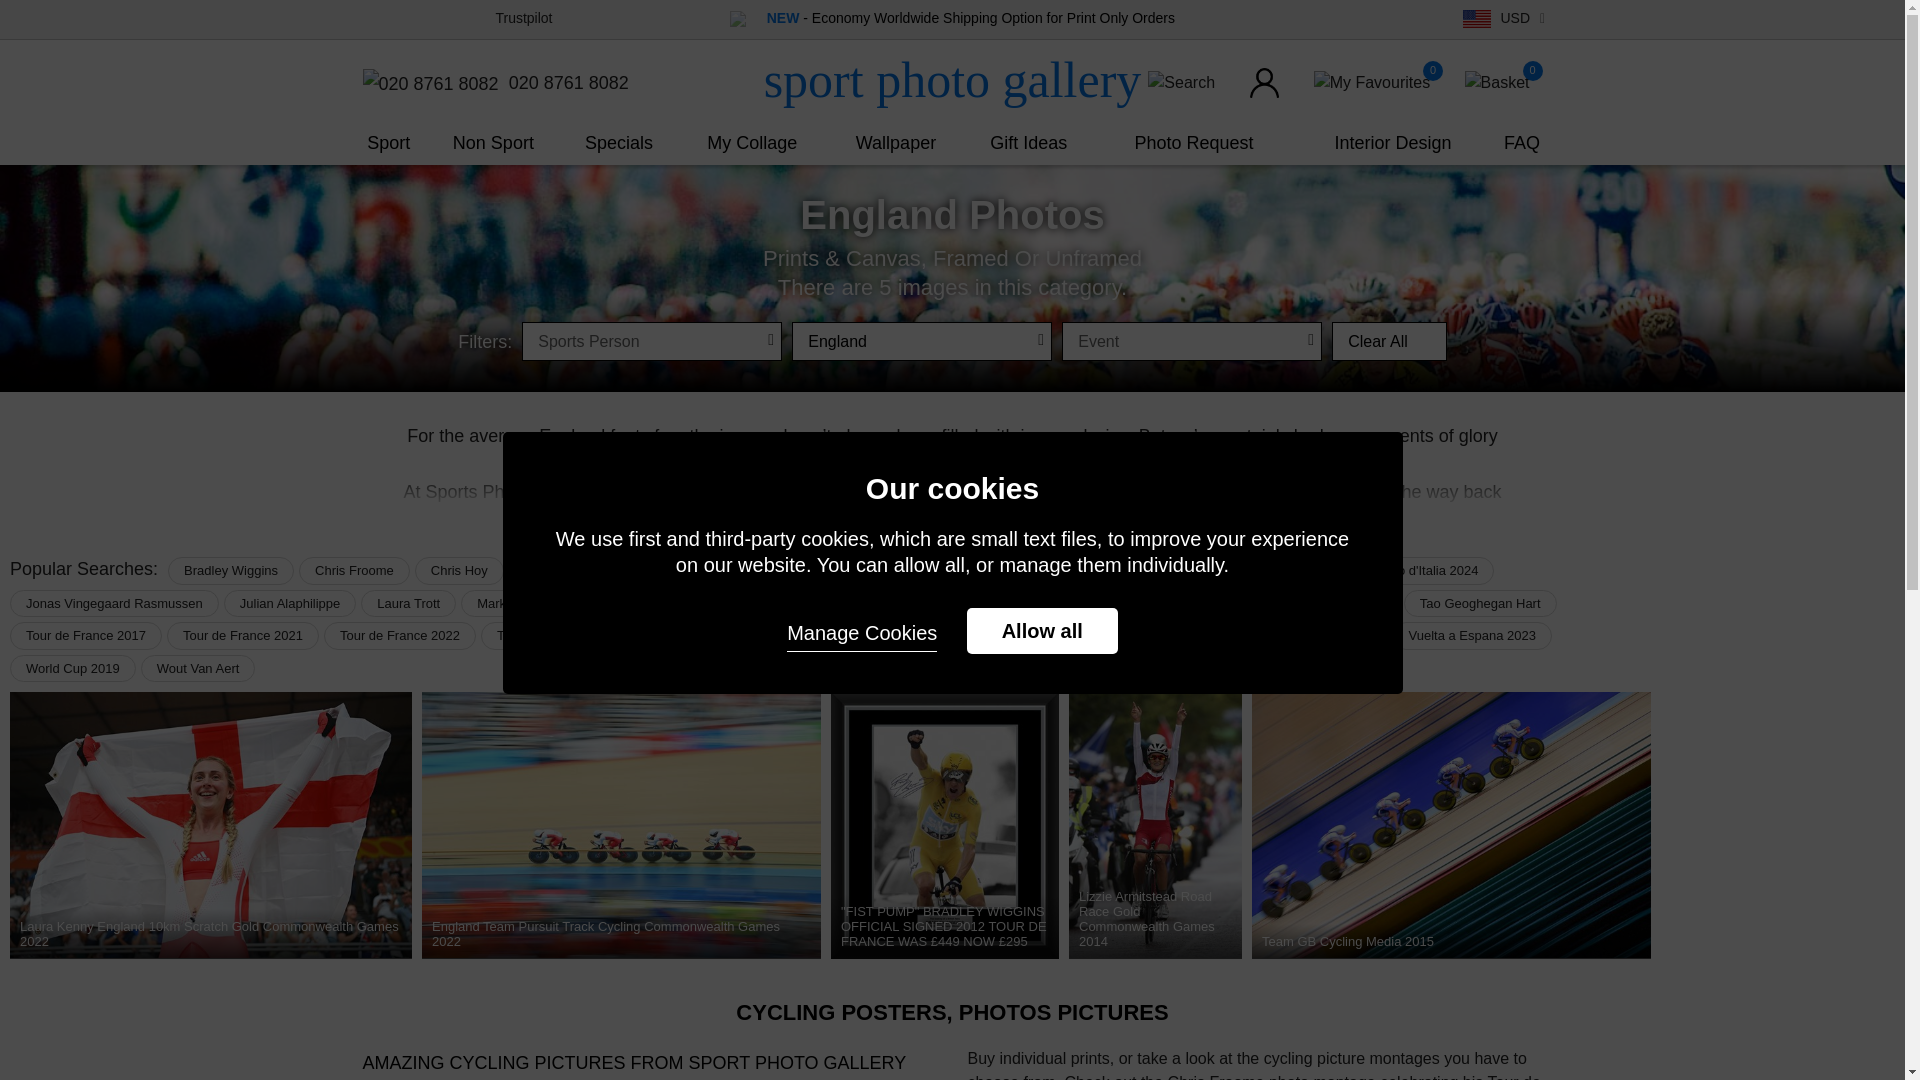 The image size is (1920, 1080). I want to click on 020 8761 8082, so click(494, 84).